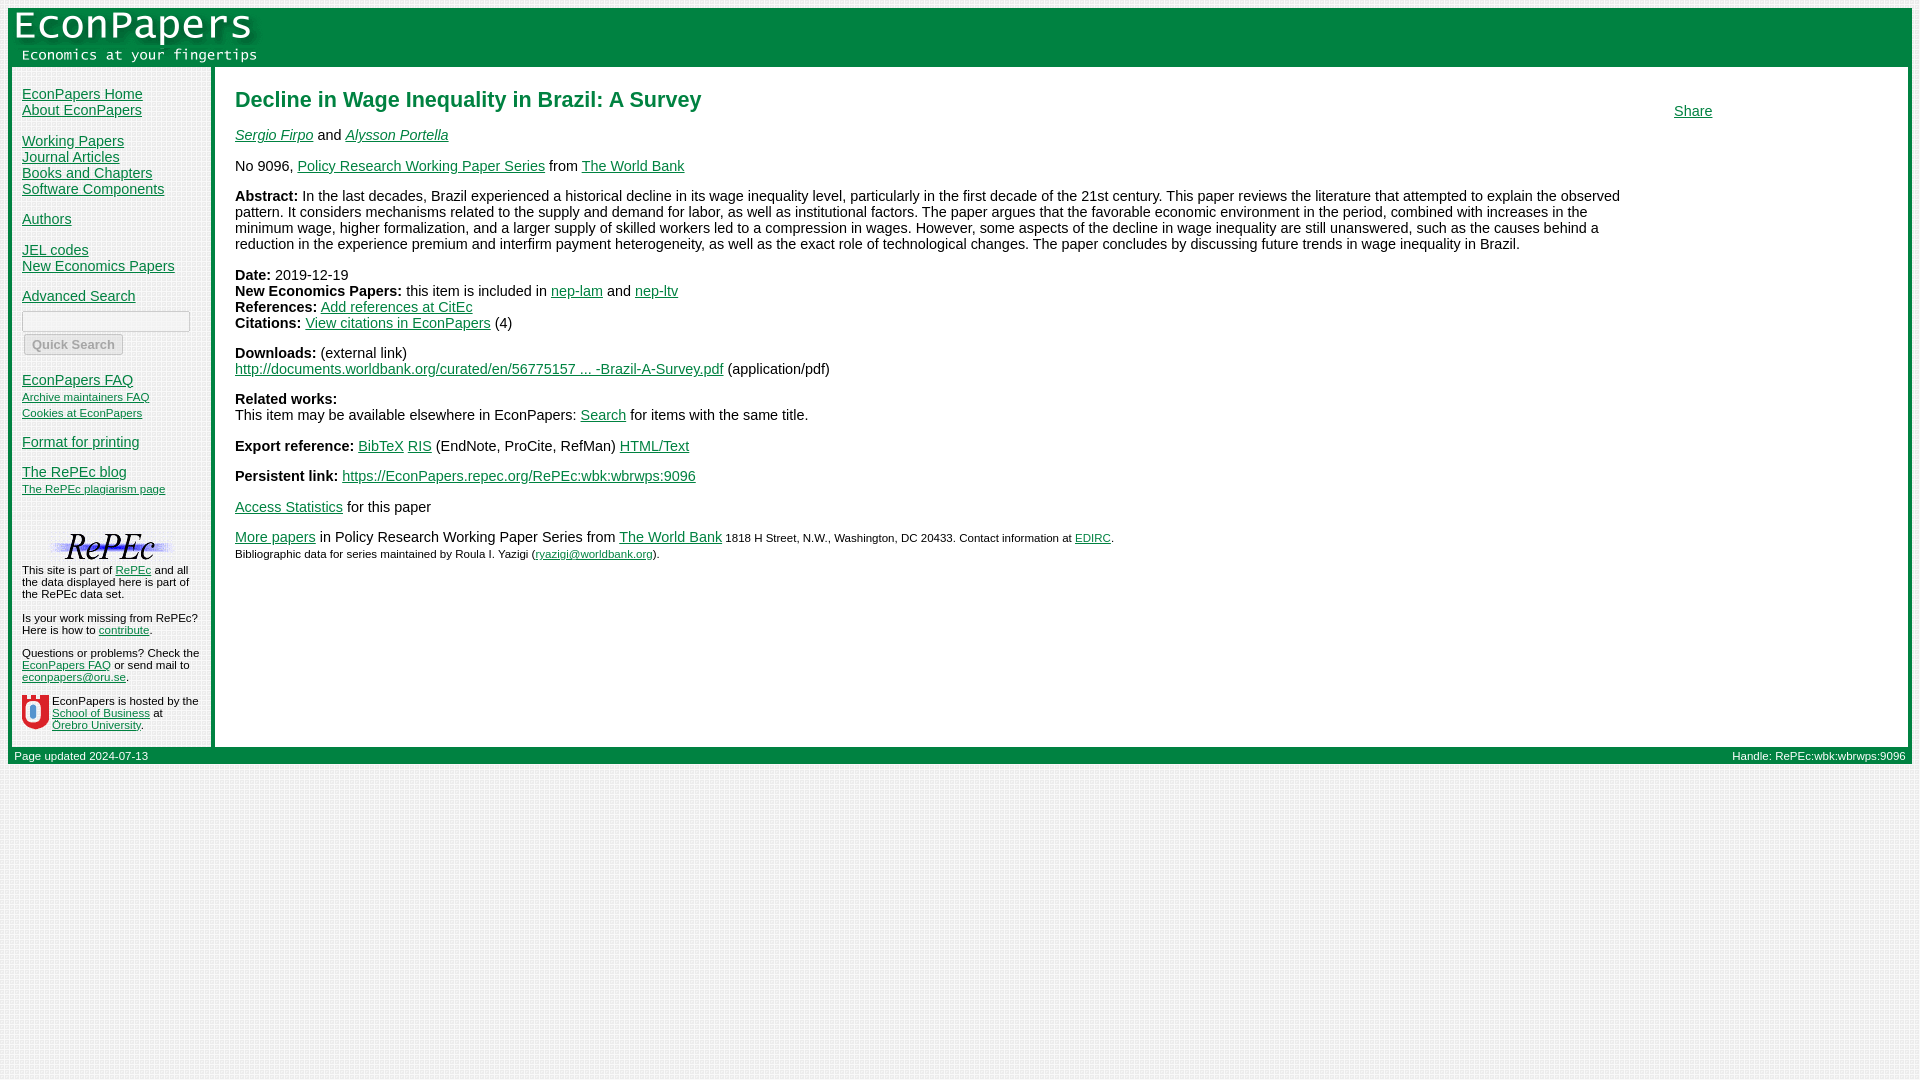  What do you see at coordinates (133, 569) in the screenshot?
I see `RePEc` at bounding box center [133, 569].